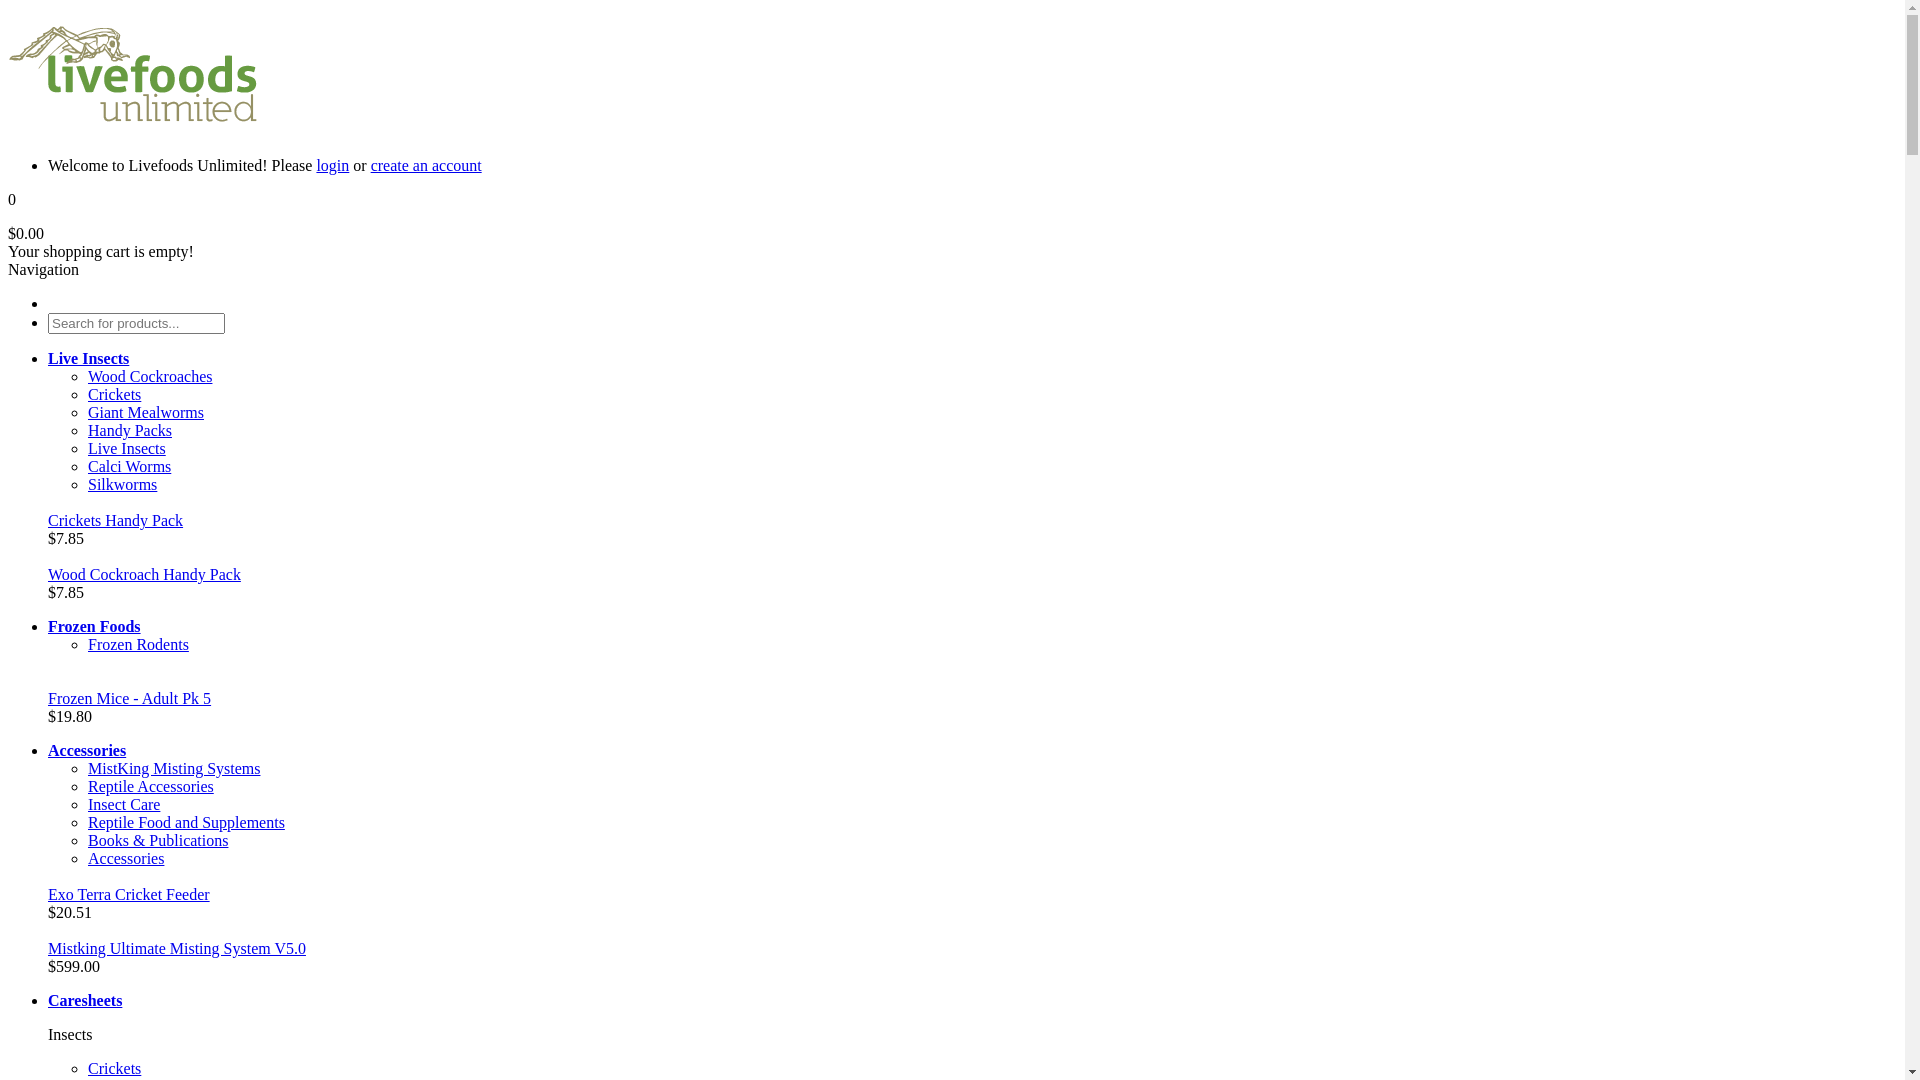  I want to click on MistKing Misting Systems, so click(174, 768).